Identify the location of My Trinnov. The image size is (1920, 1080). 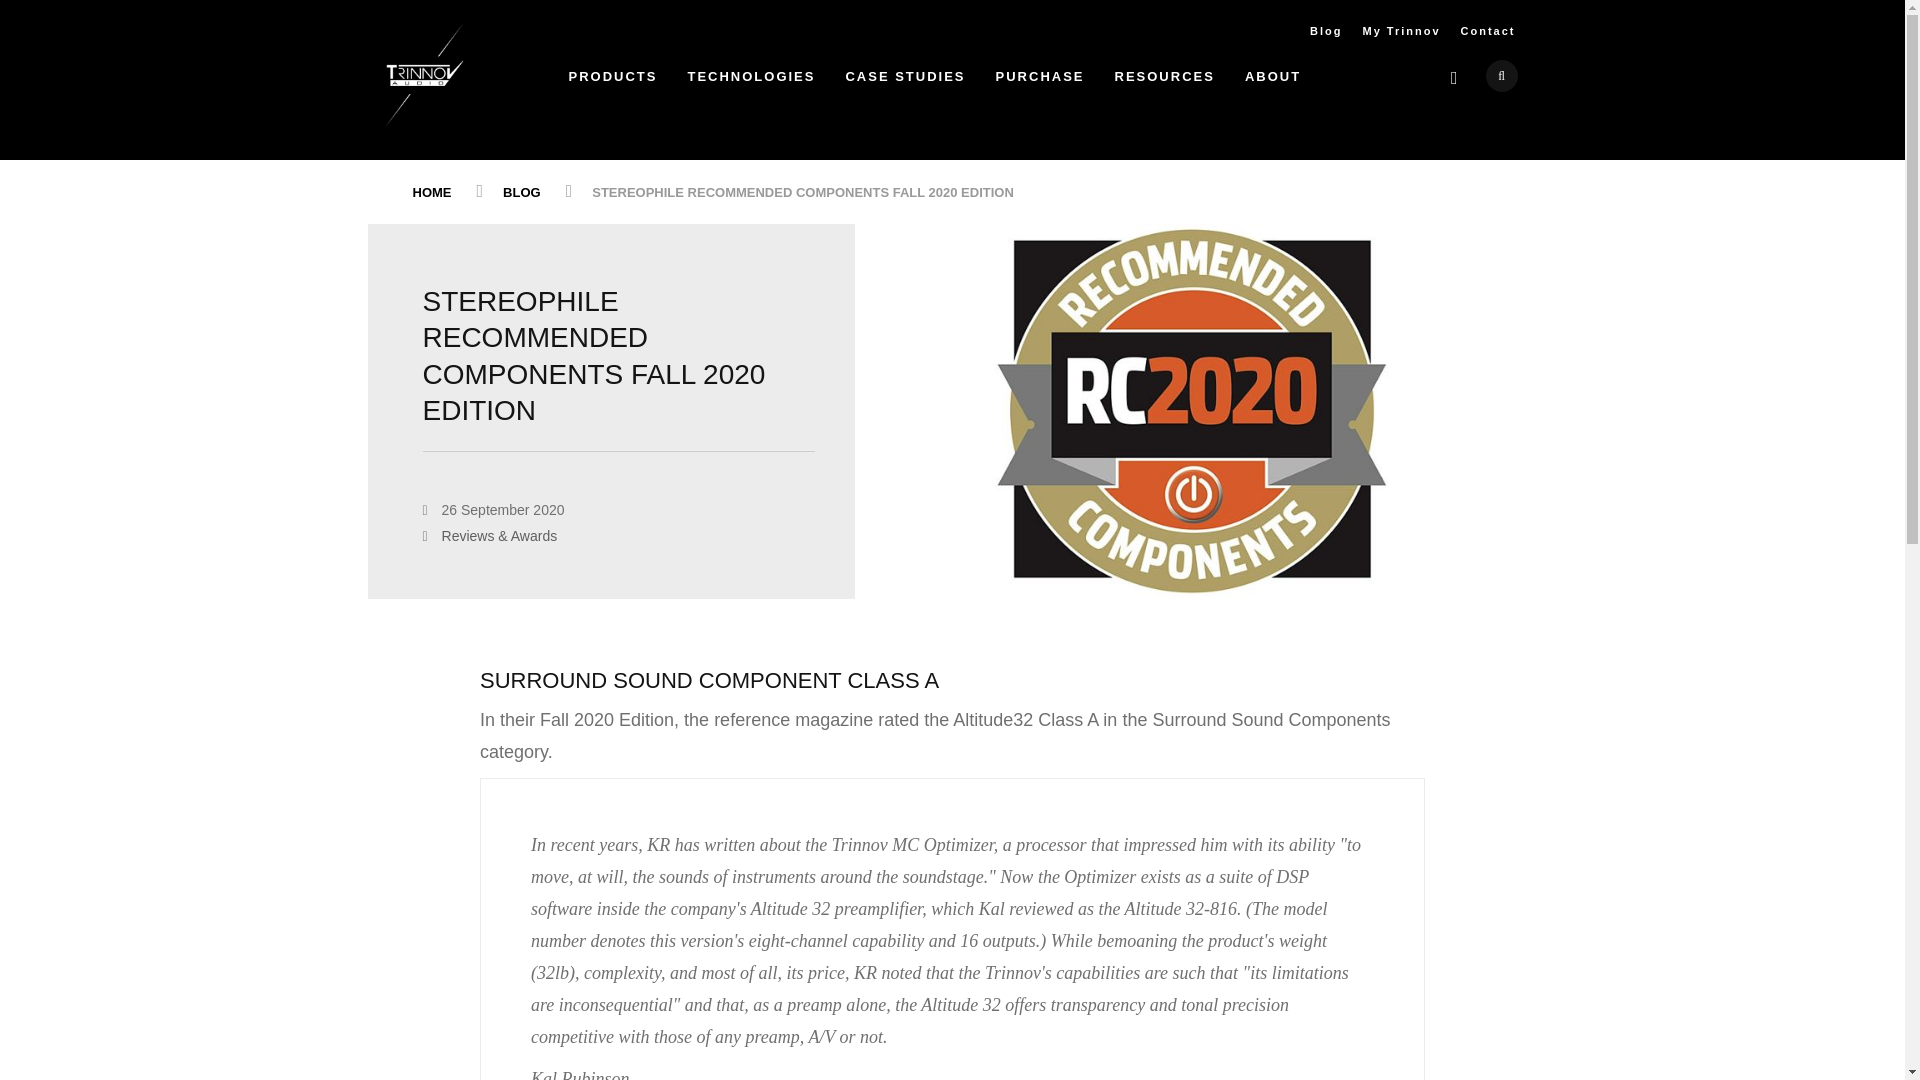
(1400, 31).